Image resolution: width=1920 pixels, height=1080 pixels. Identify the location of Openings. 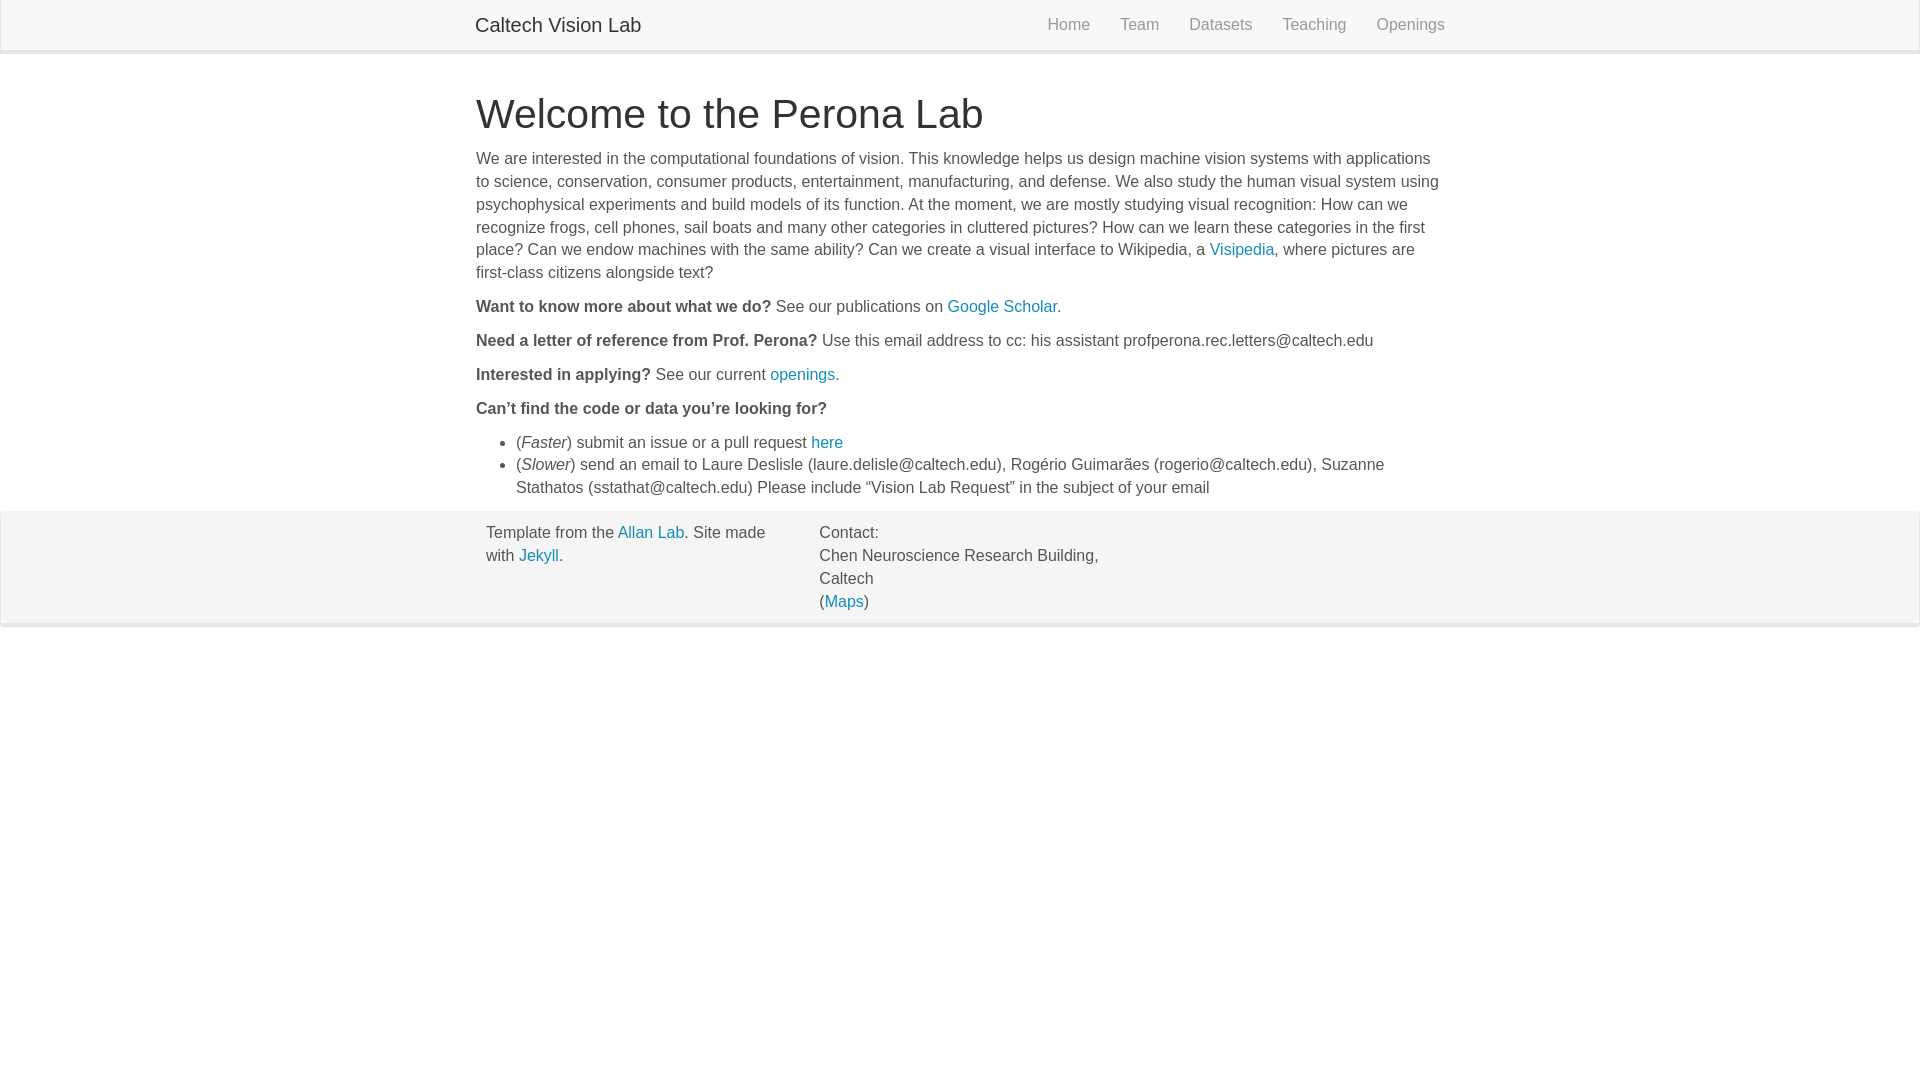
(1411, 24).